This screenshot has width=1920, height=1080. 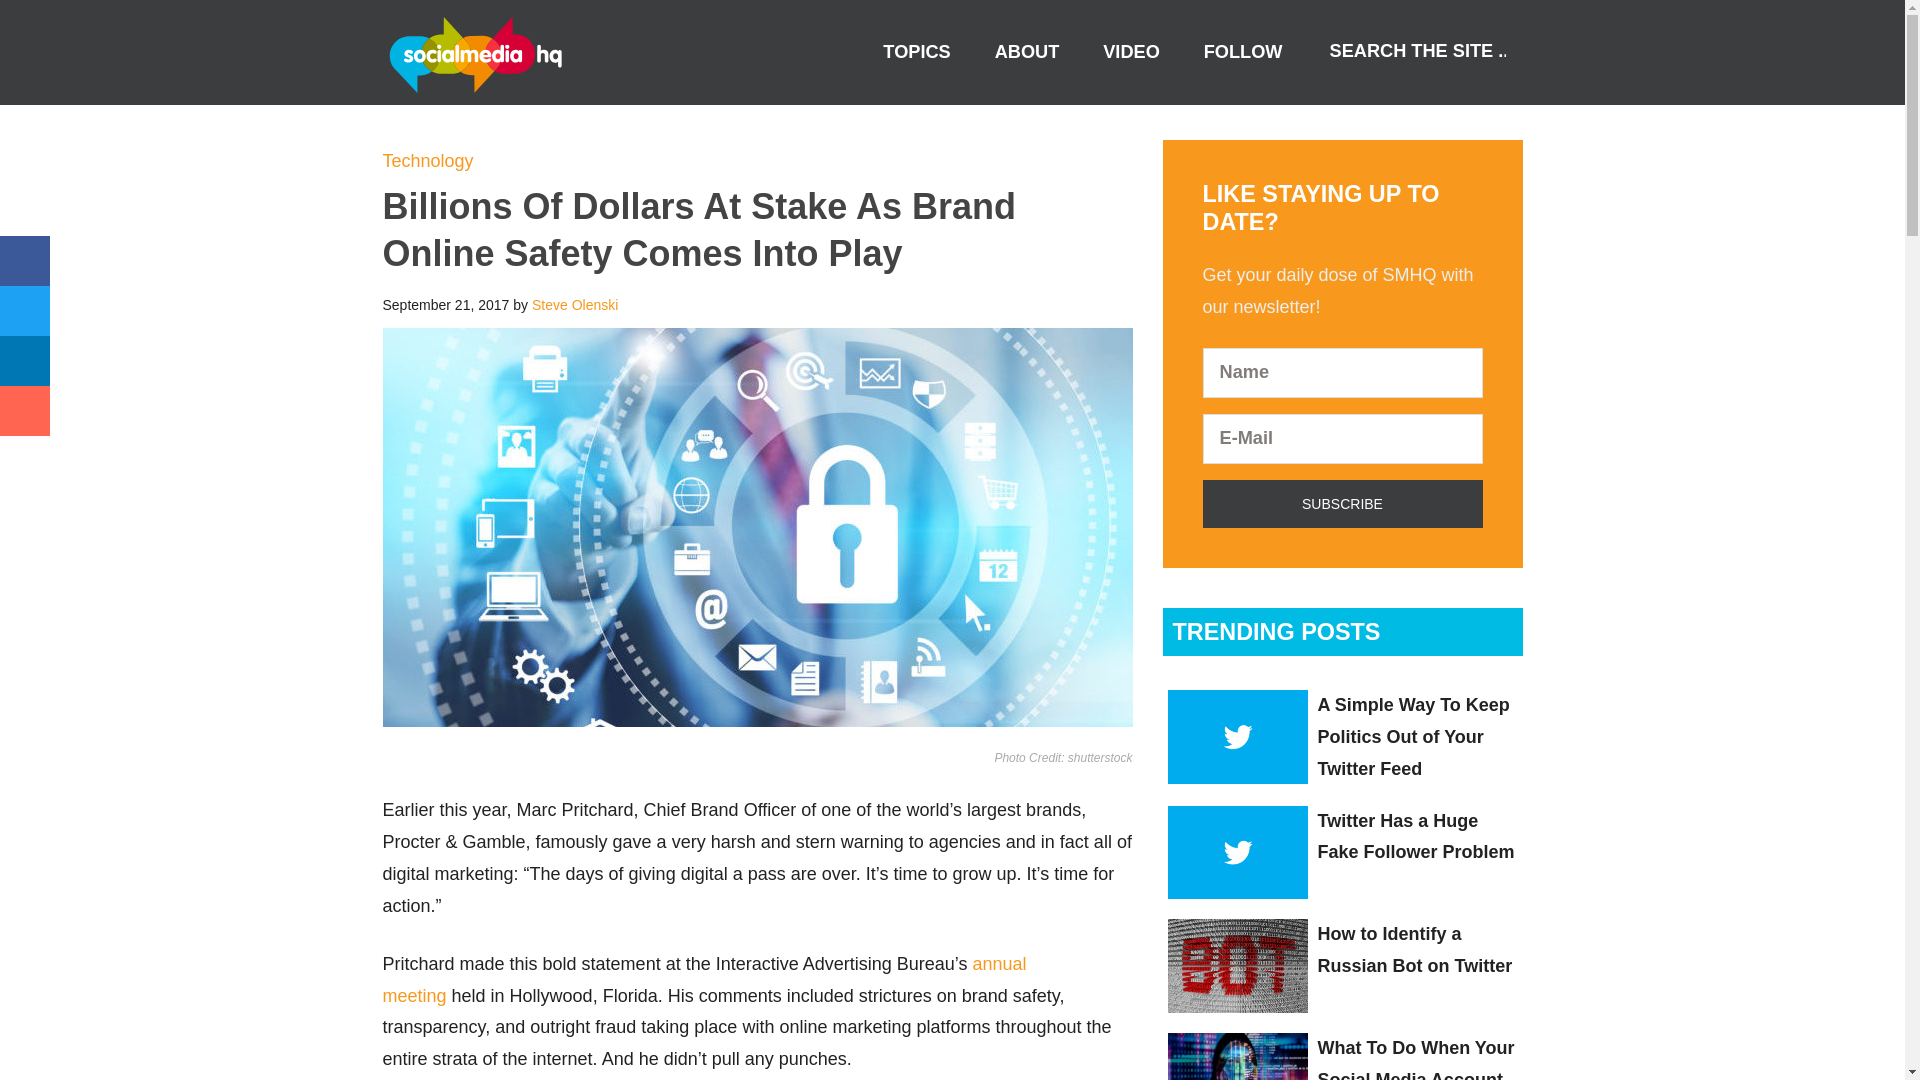 I want to click on Technology, so click(x=427, y=160).